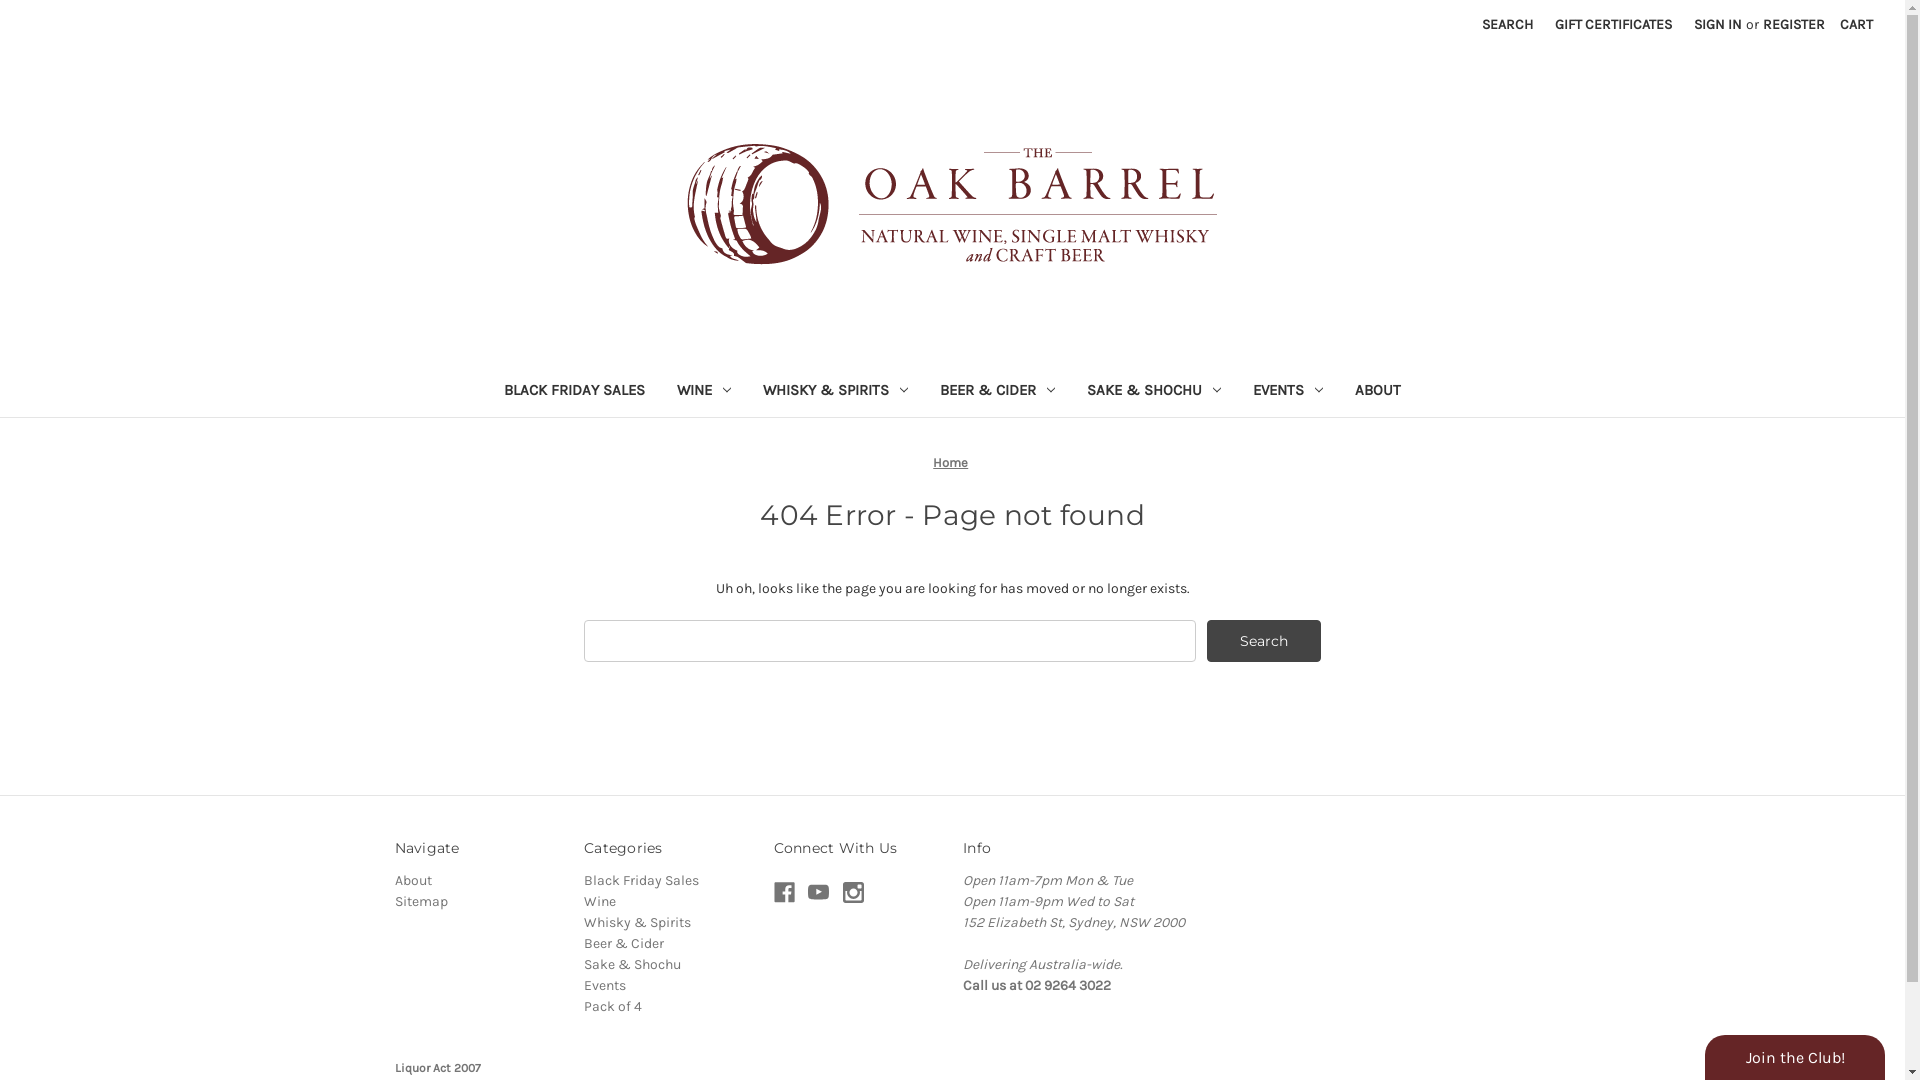  What do you see at coordinates (1154, 392) in the screenshot?
I see `SAKE & SHOCHU` at bounding box center [1154, 392].